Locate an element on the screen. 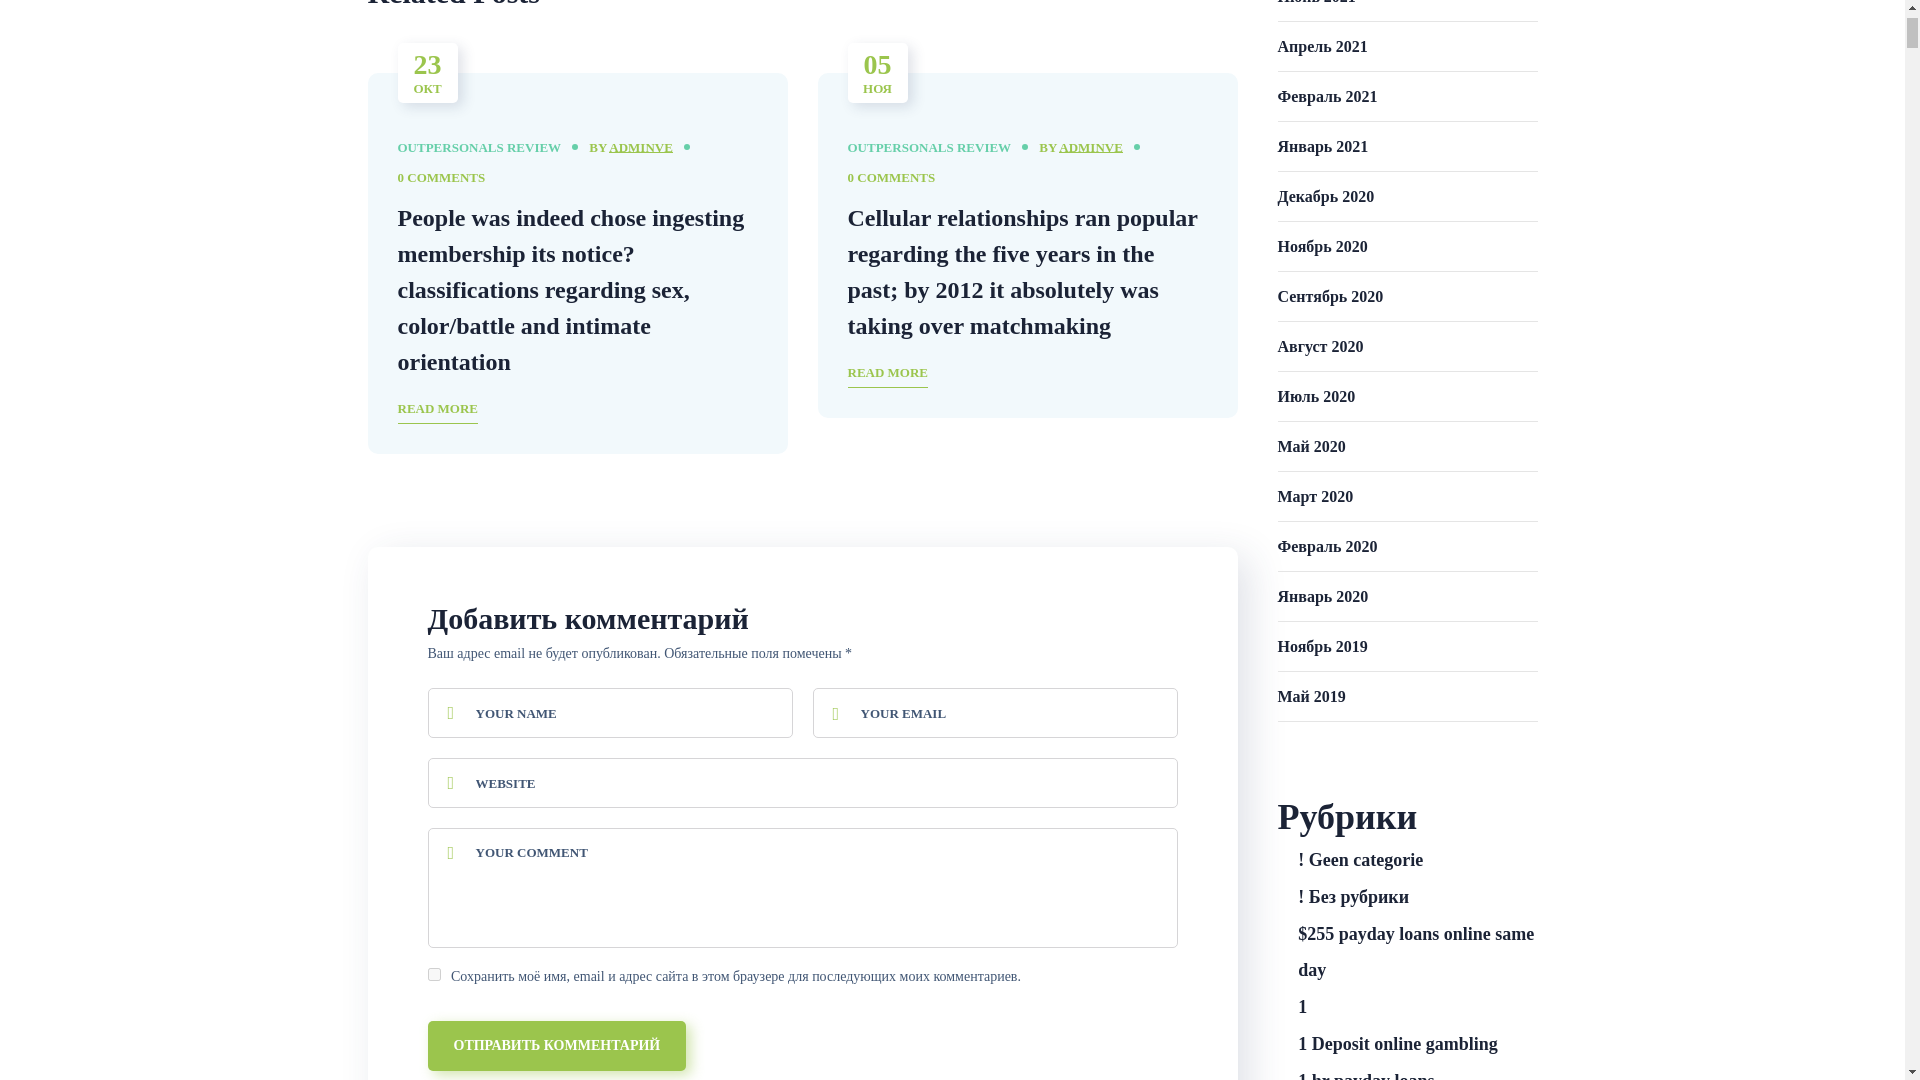 The image size is (1920, 1080). YOUR NAME is located at coordinates (610, 712).